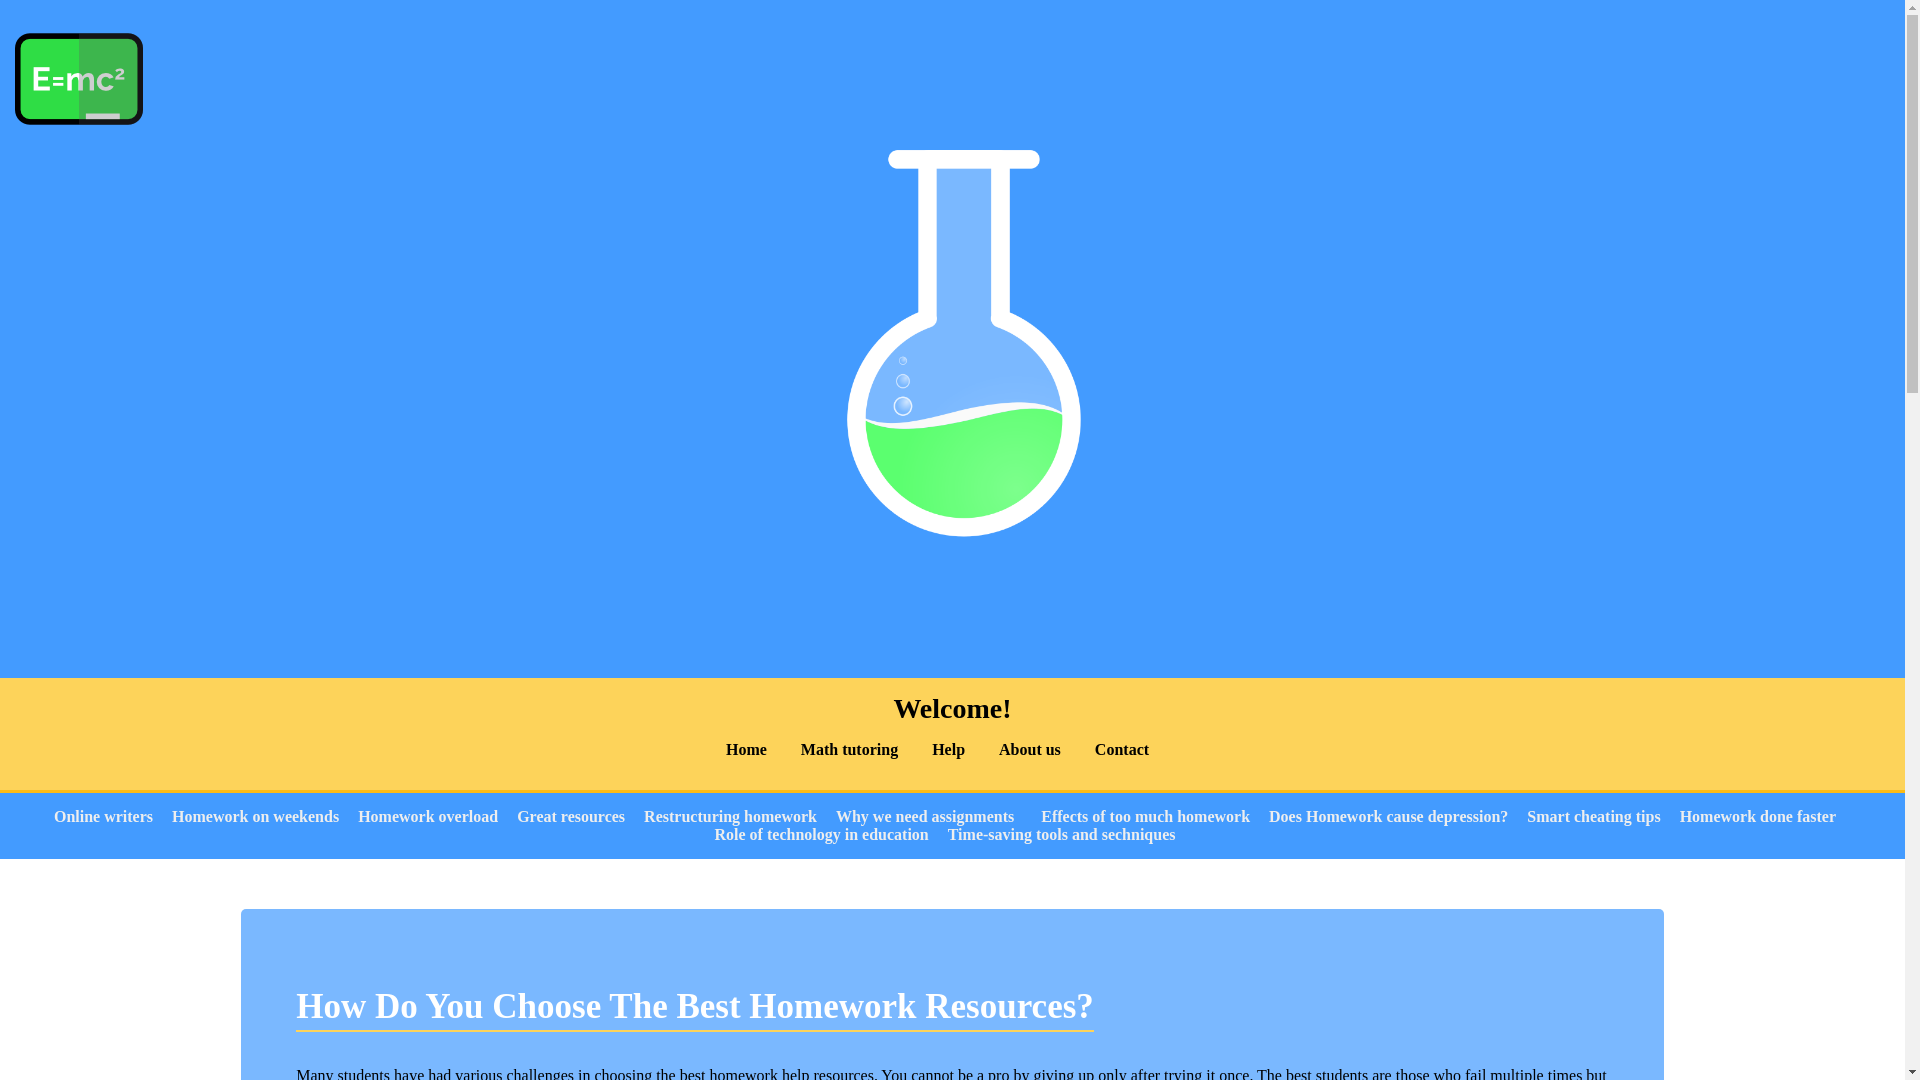 The height and width of the screenshot is (1080, 1920). Describe the element at coordinates (256, 816) in the screenshot. I see `Homework on weekends` at that location.